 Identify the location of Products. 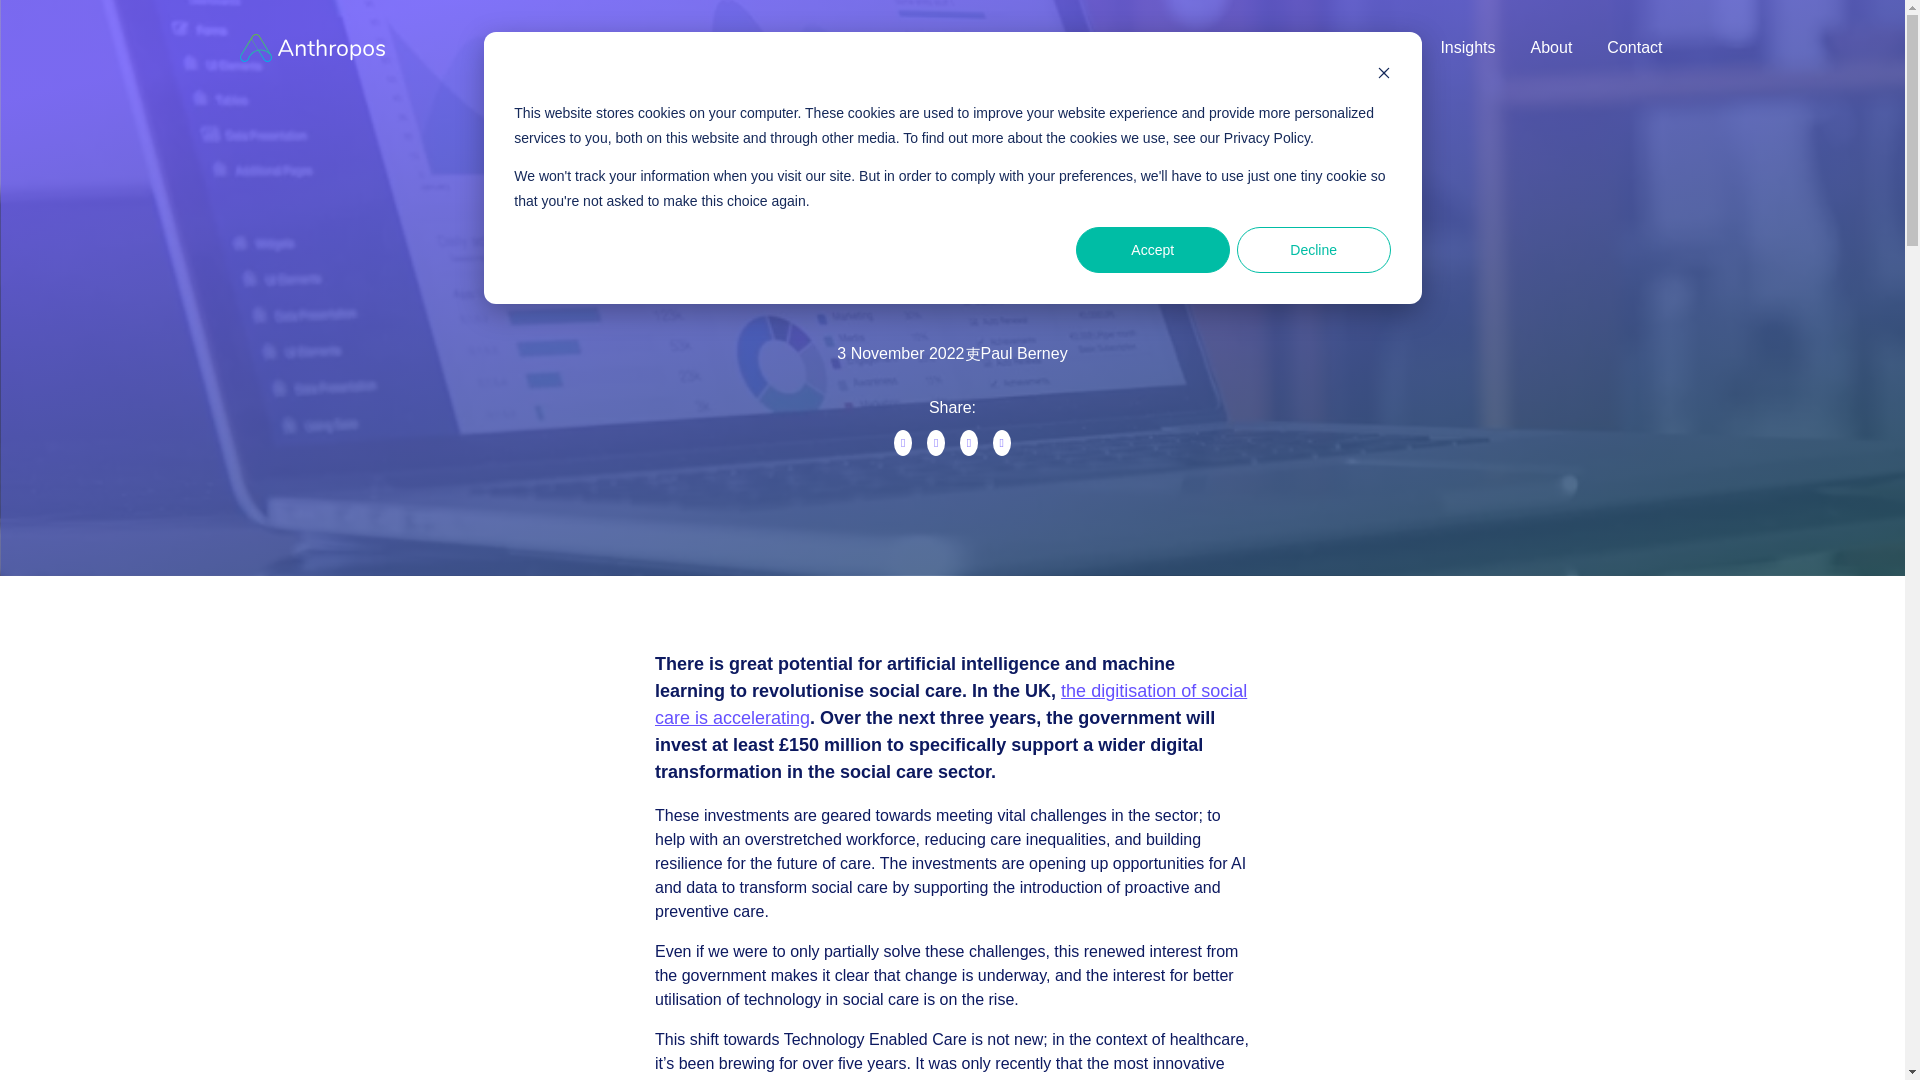
(1110, 48).